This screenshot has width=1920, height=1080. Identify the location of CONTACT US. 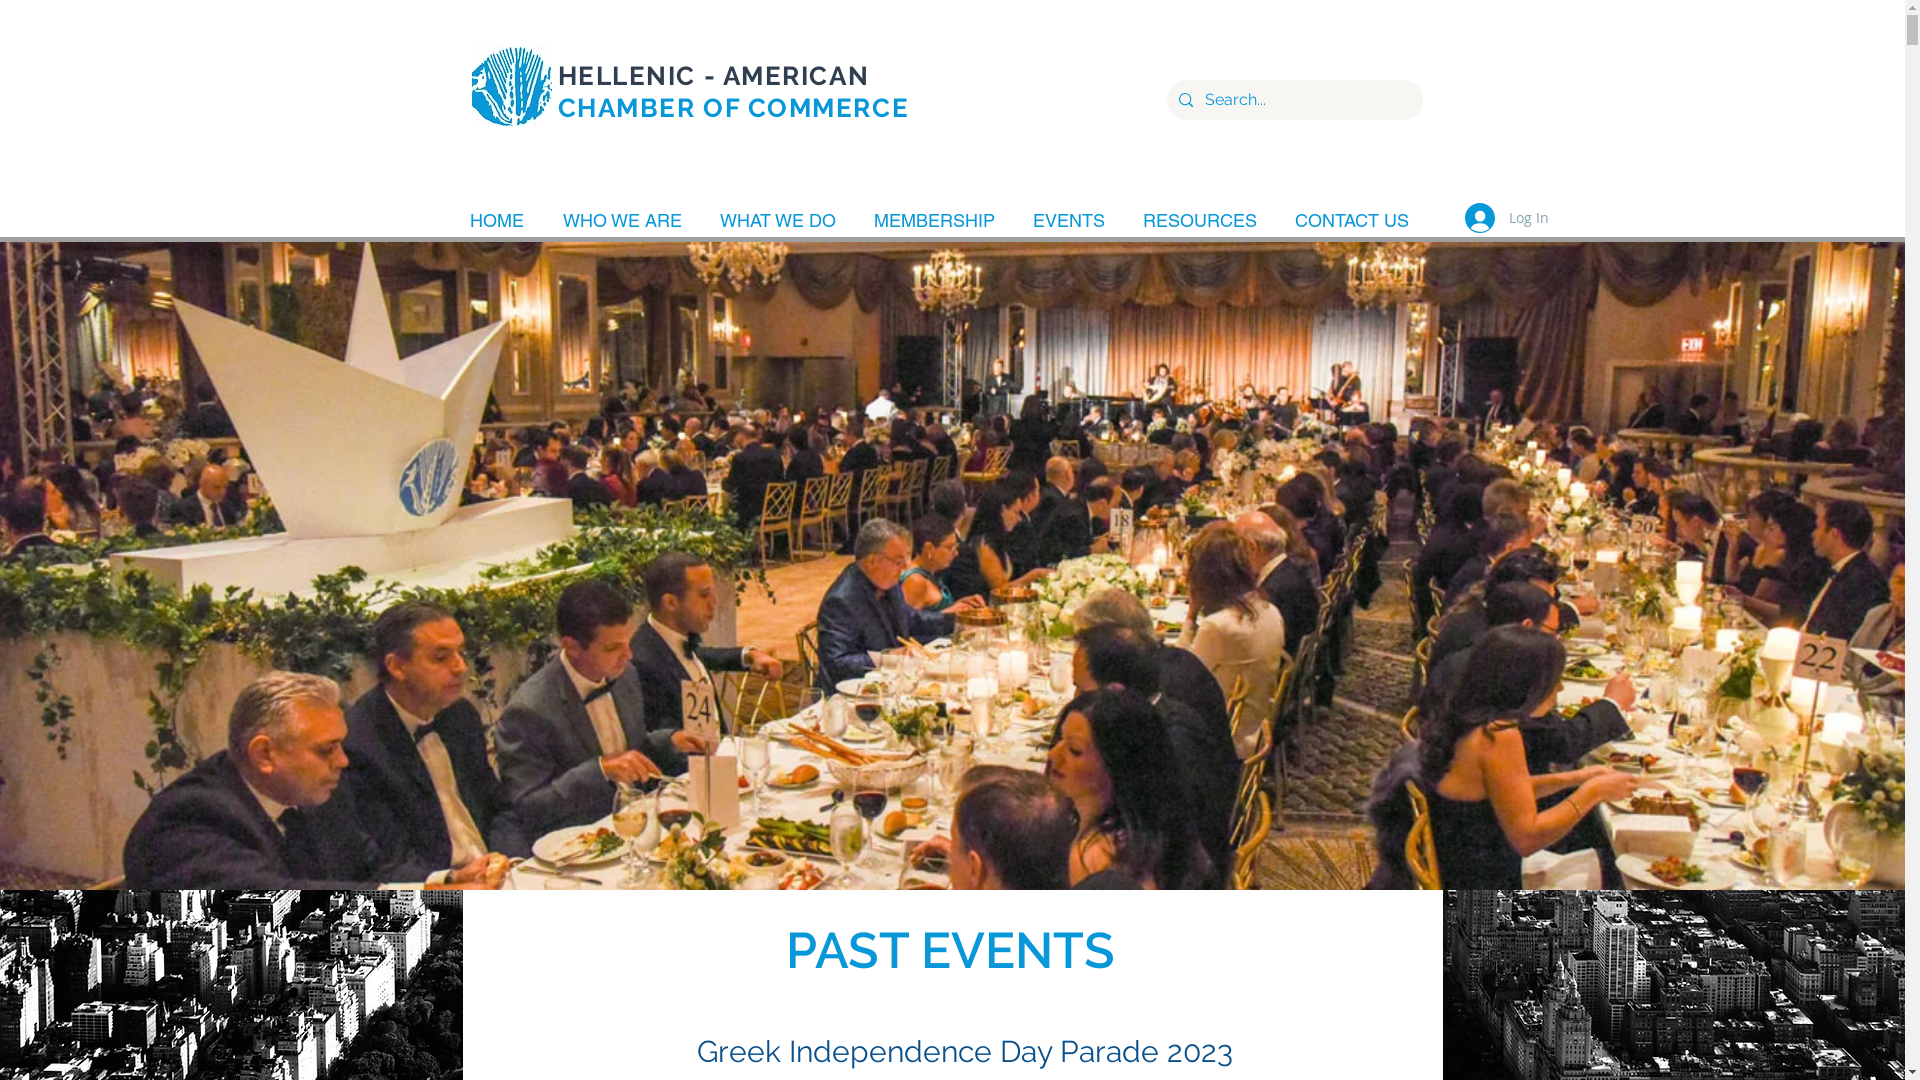
(1356, 218).